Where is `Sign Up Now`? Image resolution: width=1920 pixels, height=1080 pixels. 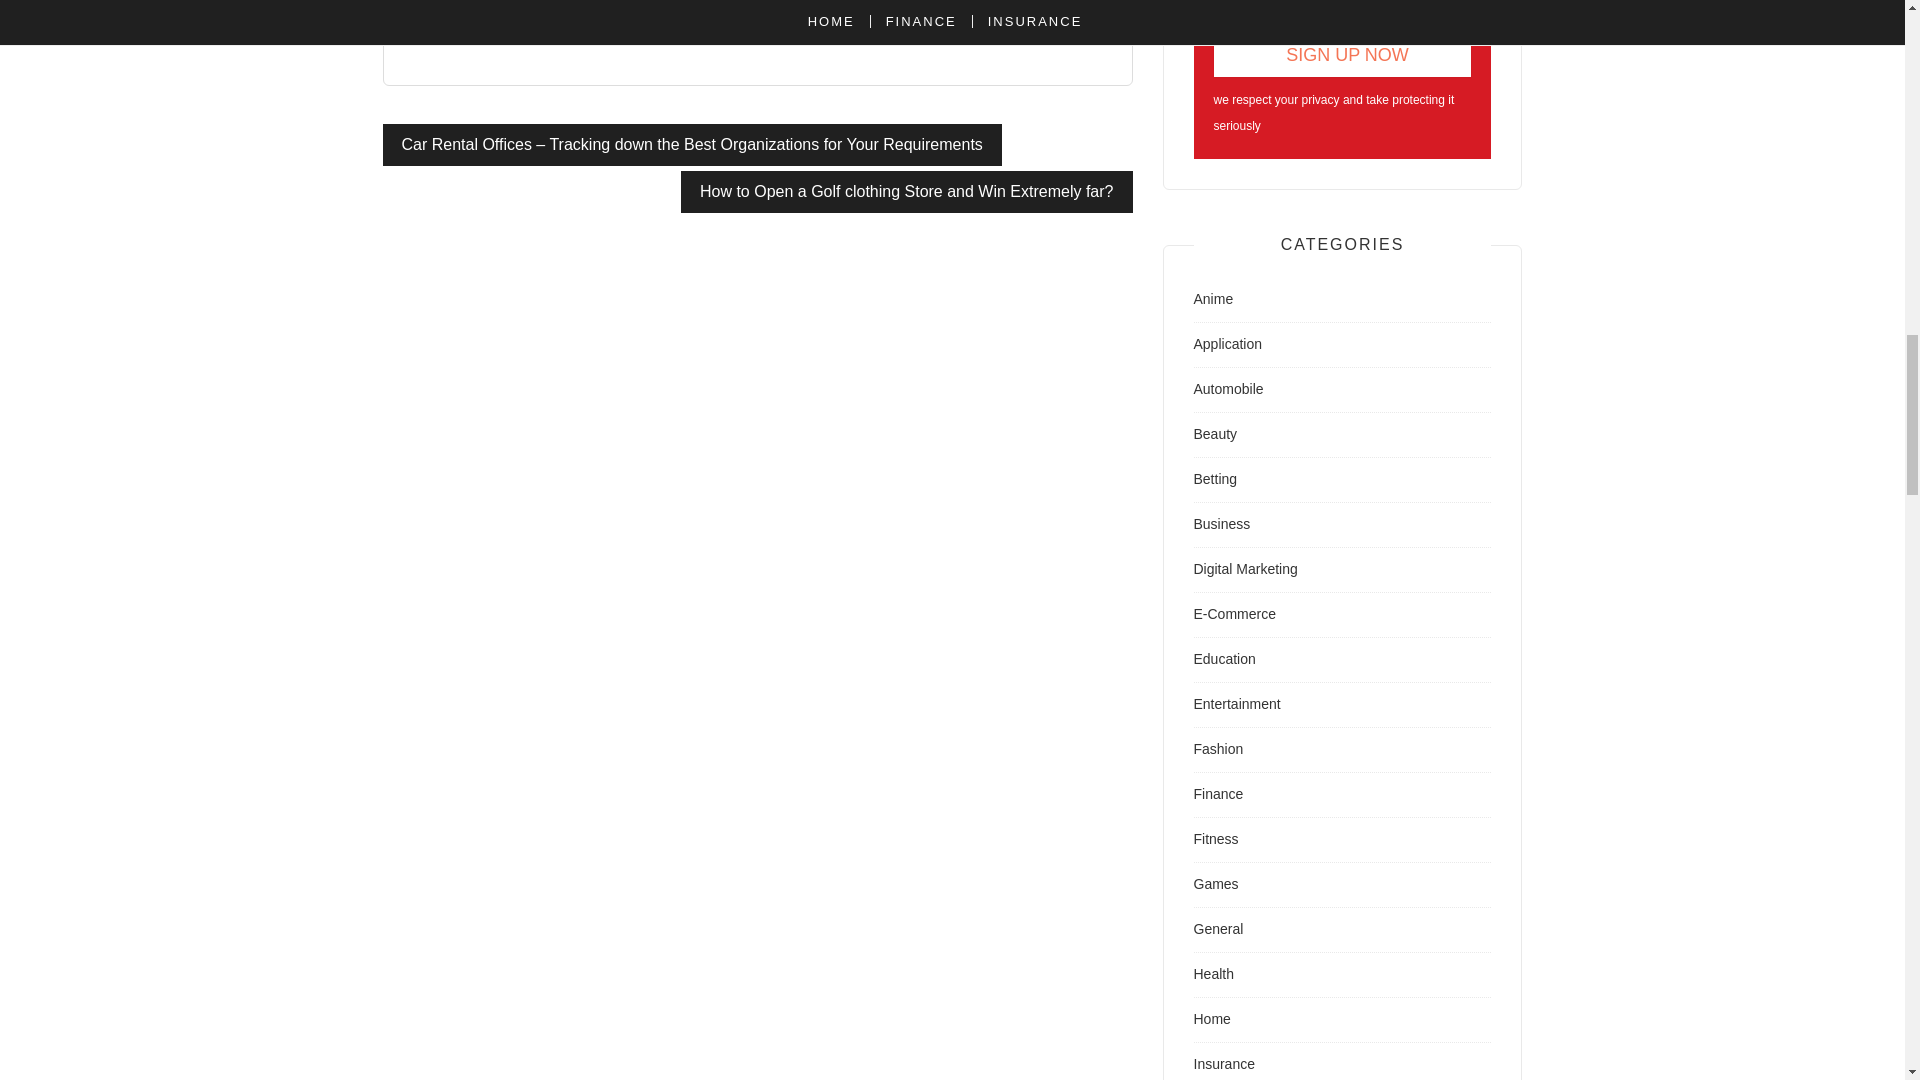 Sign Up Now is located at coordinates (1342, 54).